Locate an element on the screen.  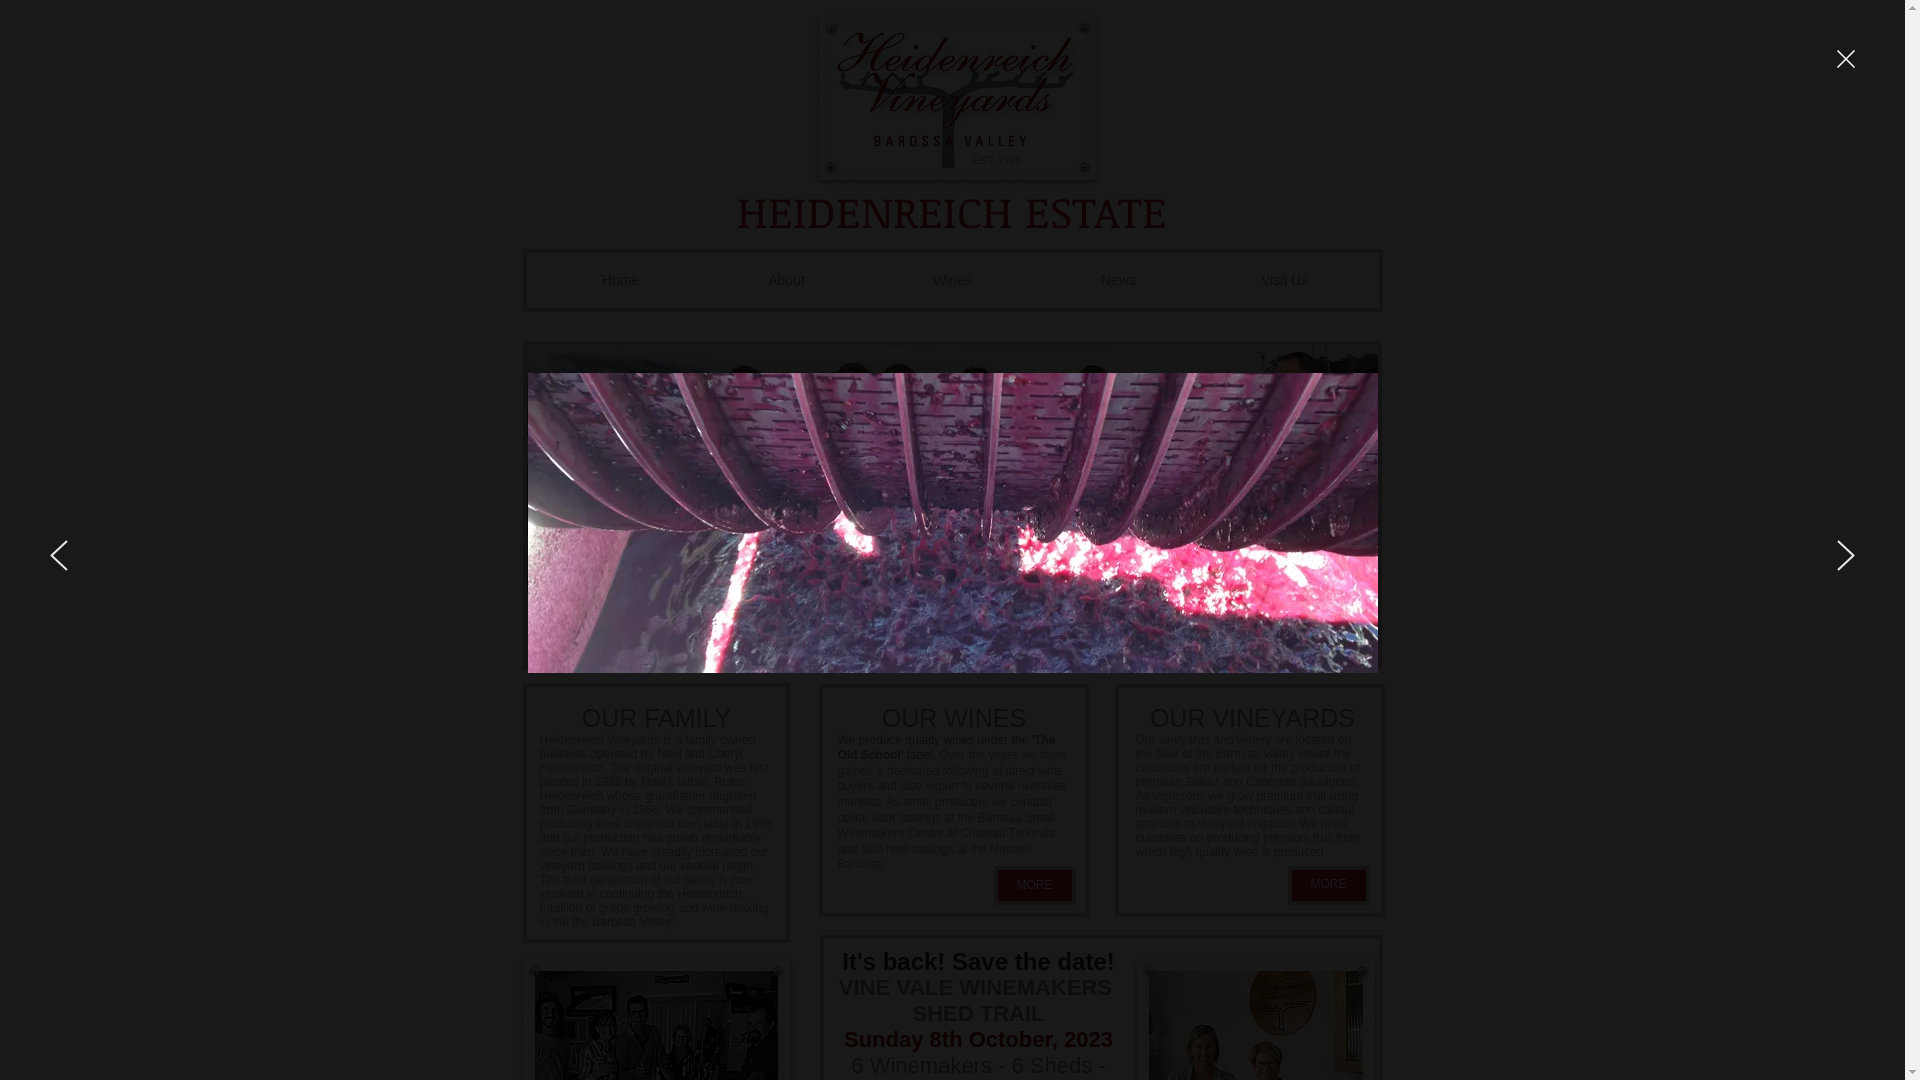
Visit Us is located at coordinates (1285, 280).